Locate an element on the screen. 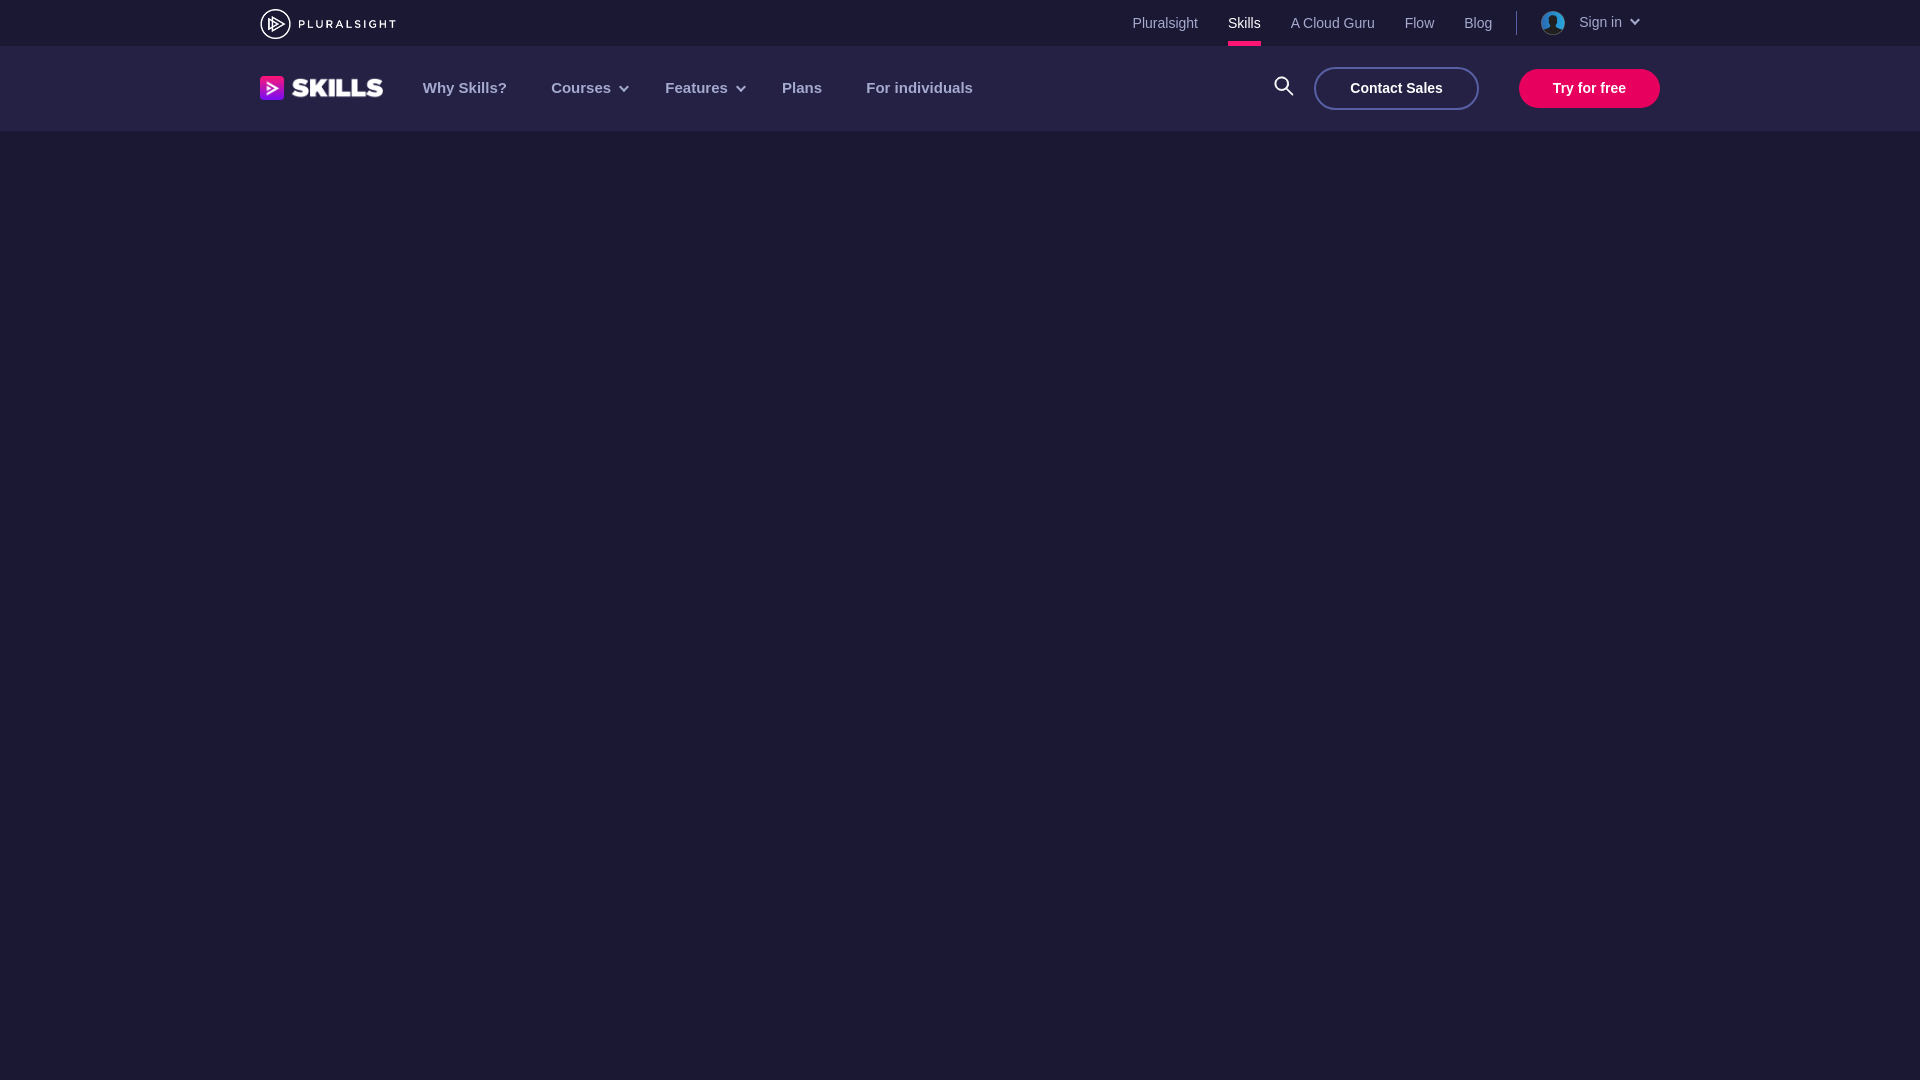 The width and height of the screenshot is (1920, 1080). Skills is located at coordinates (1244, 22).